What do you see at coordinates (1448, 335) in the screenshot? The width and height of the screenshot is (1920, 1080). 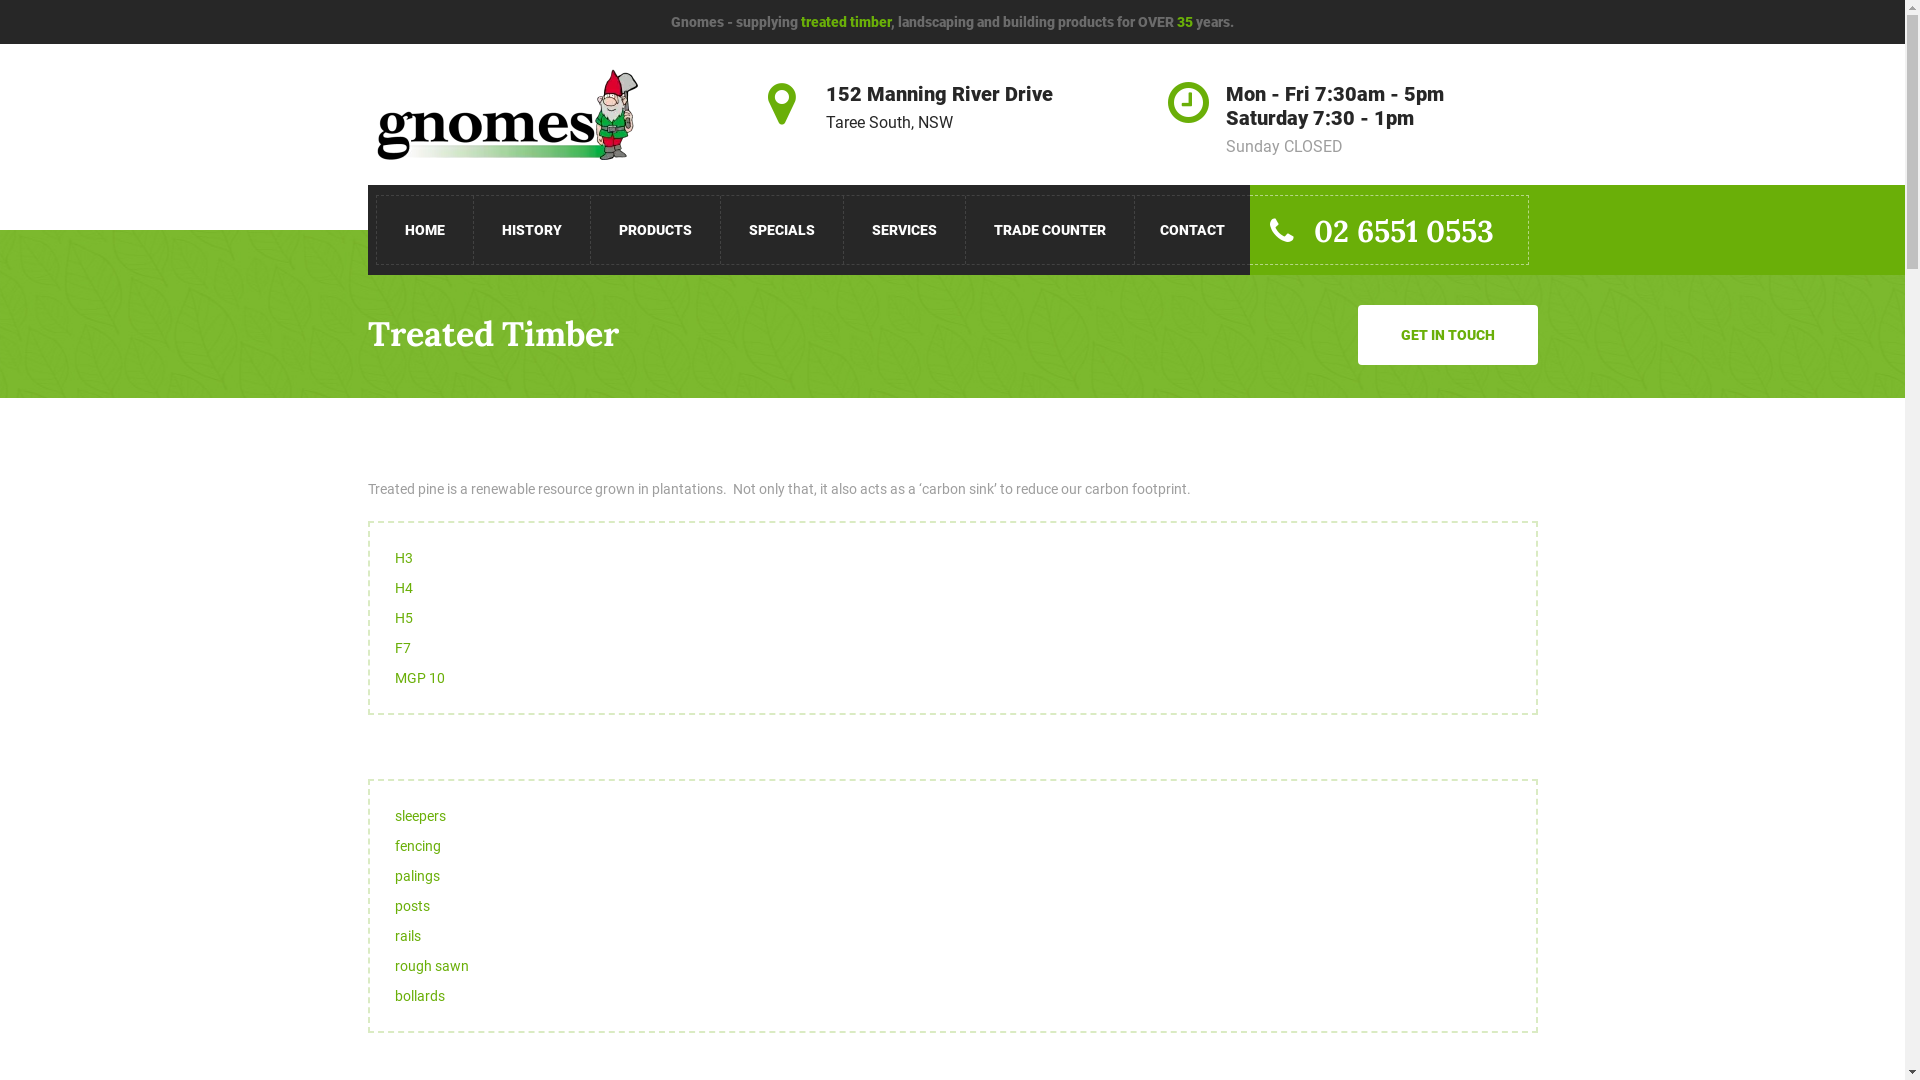 I see `GET IN TOUCH` at bounding box center [1448, 335].